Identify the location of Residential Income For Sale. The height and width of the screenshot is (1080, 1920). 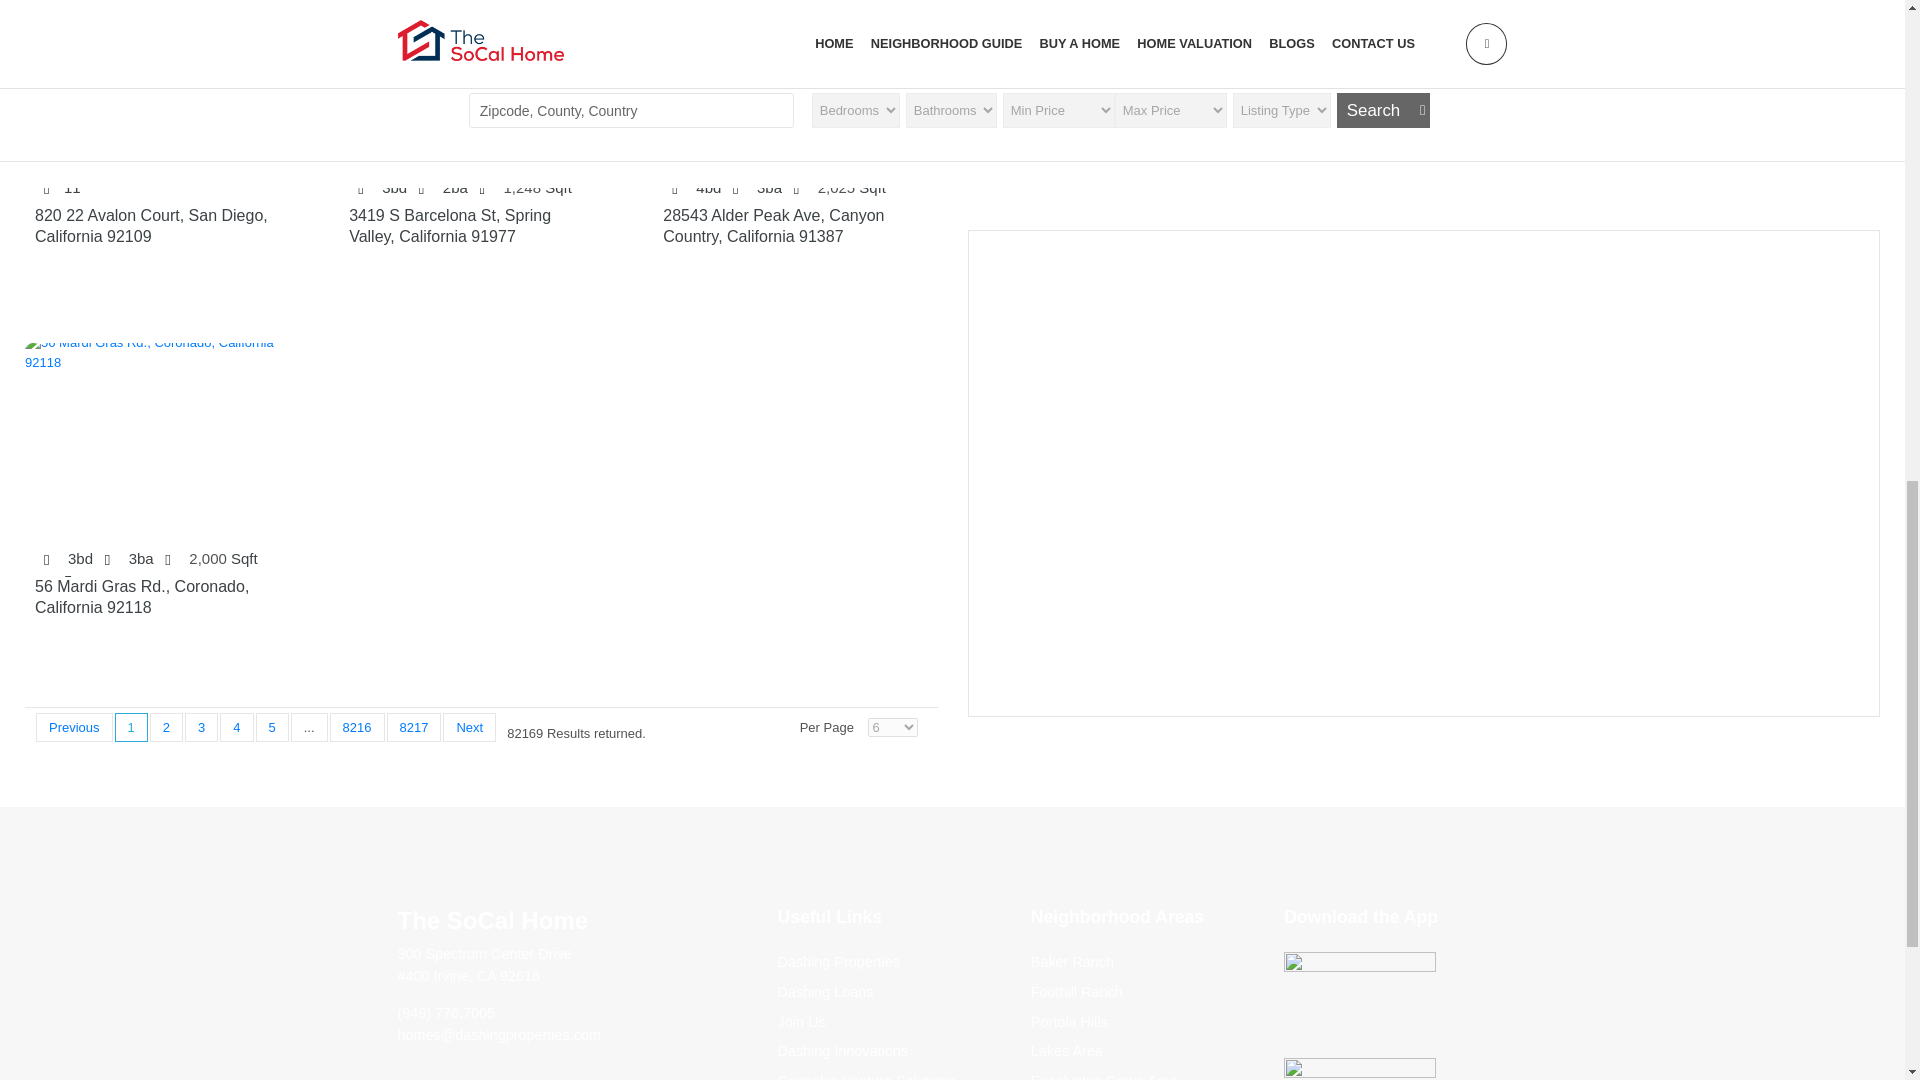
(166, 227).